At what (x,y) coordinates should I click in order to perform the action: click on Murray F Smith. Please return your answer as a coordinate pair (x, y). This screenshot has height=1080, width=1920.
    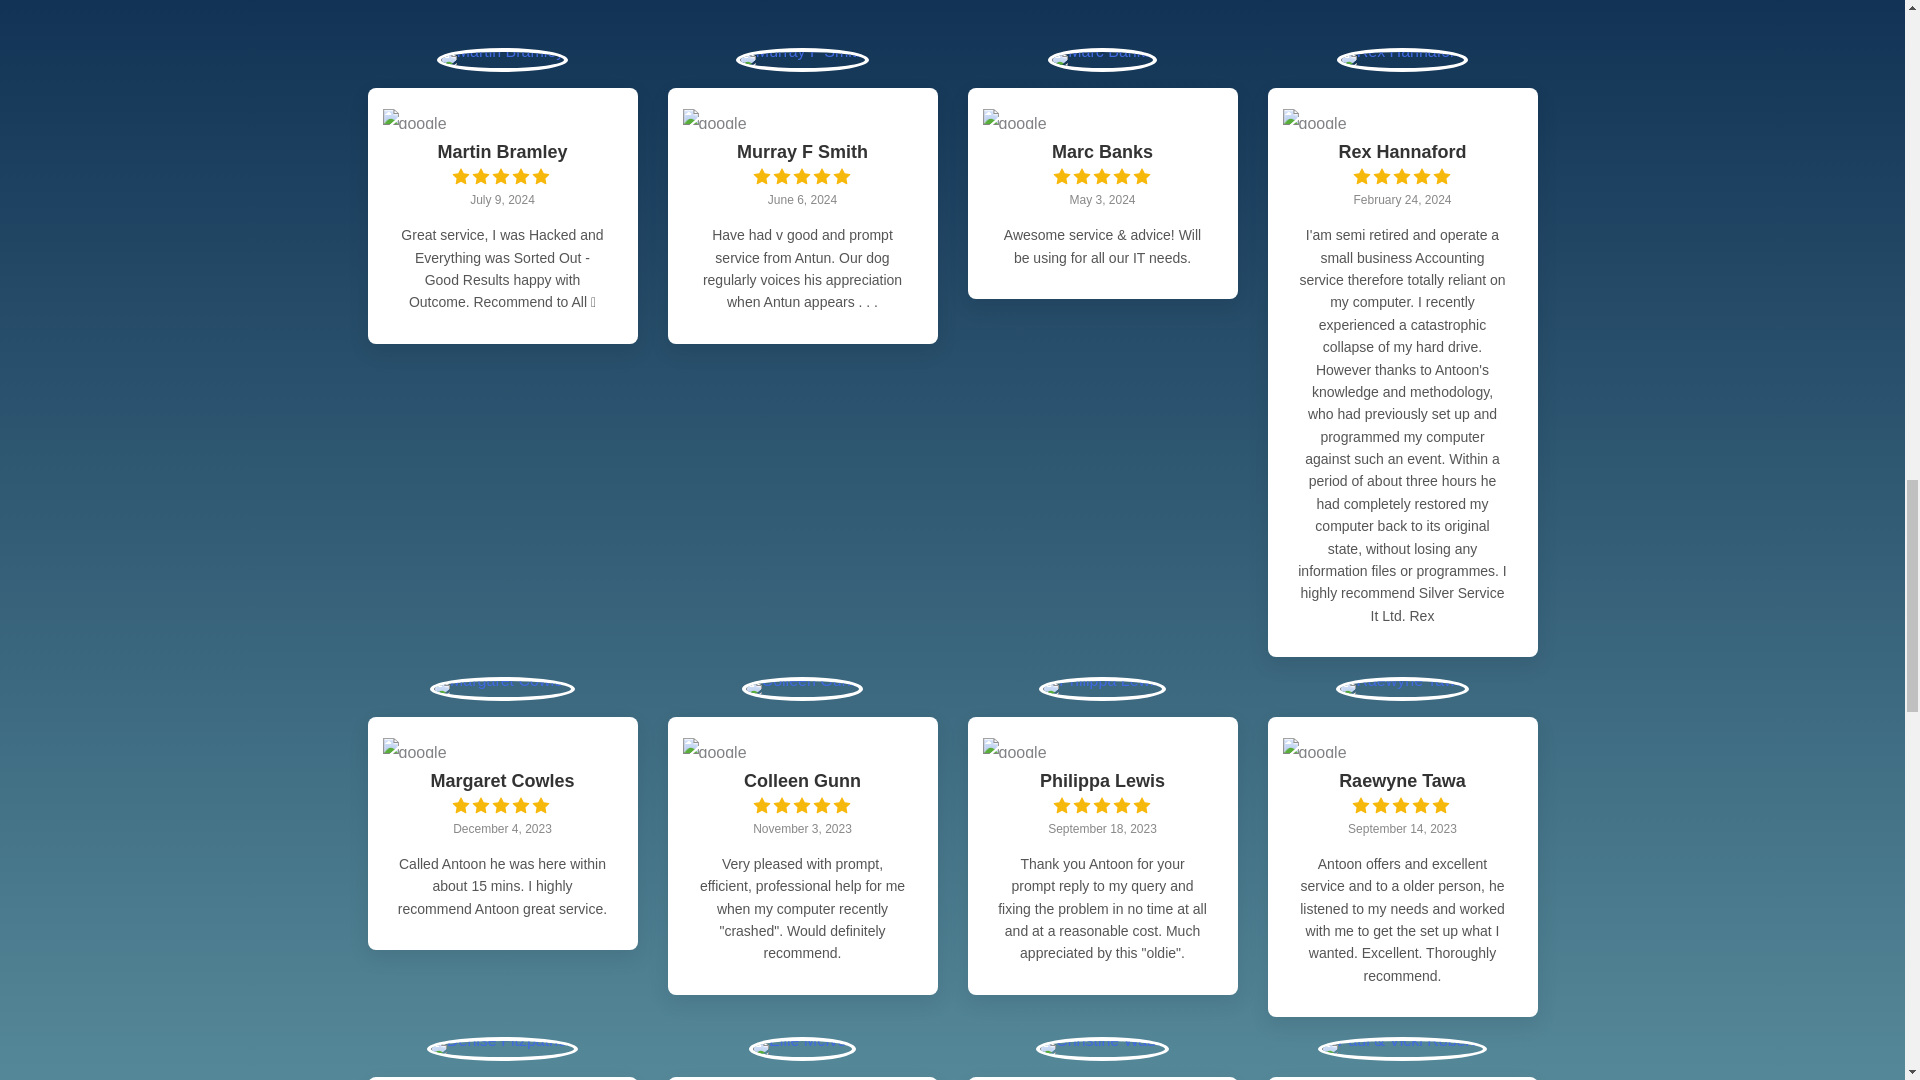
    Looking at the image, I should click on (802, 153).